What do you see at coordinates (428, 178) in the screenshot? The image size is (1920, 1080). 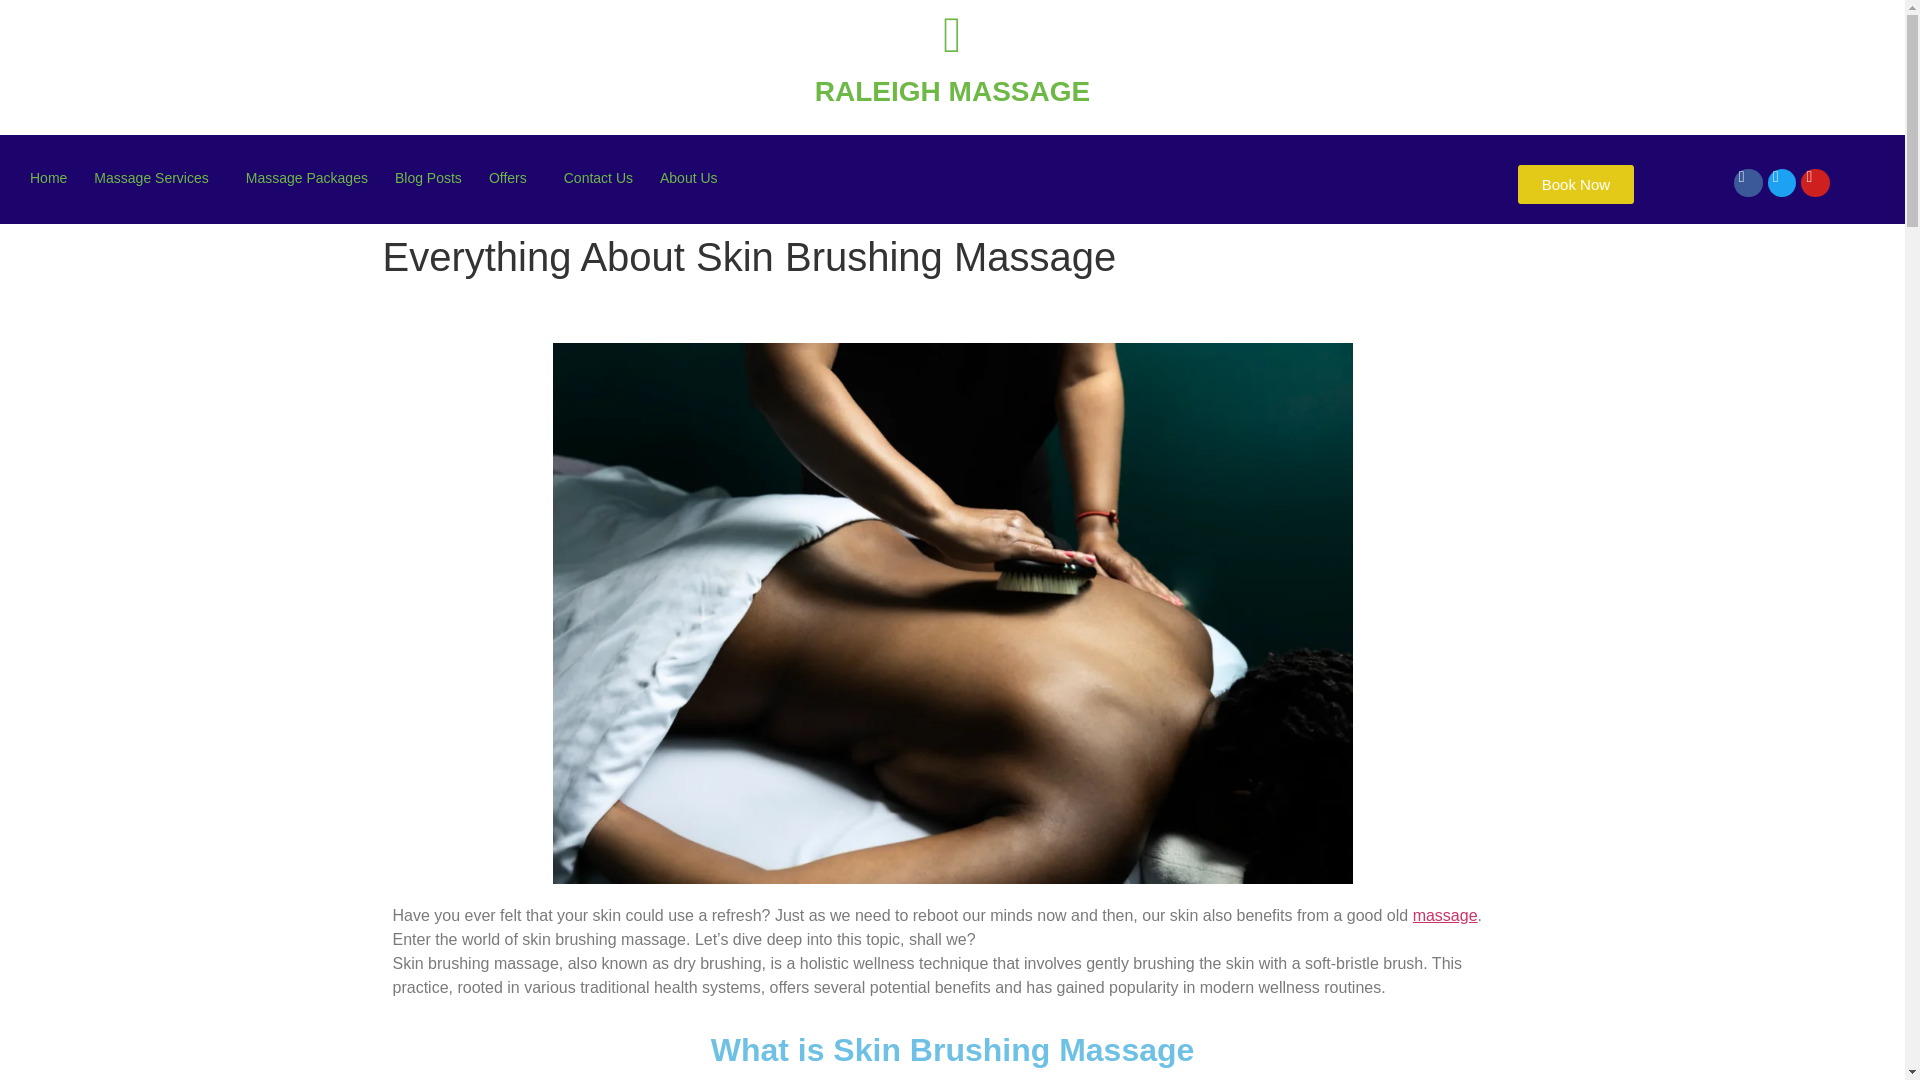 I see `Blog Posts` at bounding box center [428, 178].